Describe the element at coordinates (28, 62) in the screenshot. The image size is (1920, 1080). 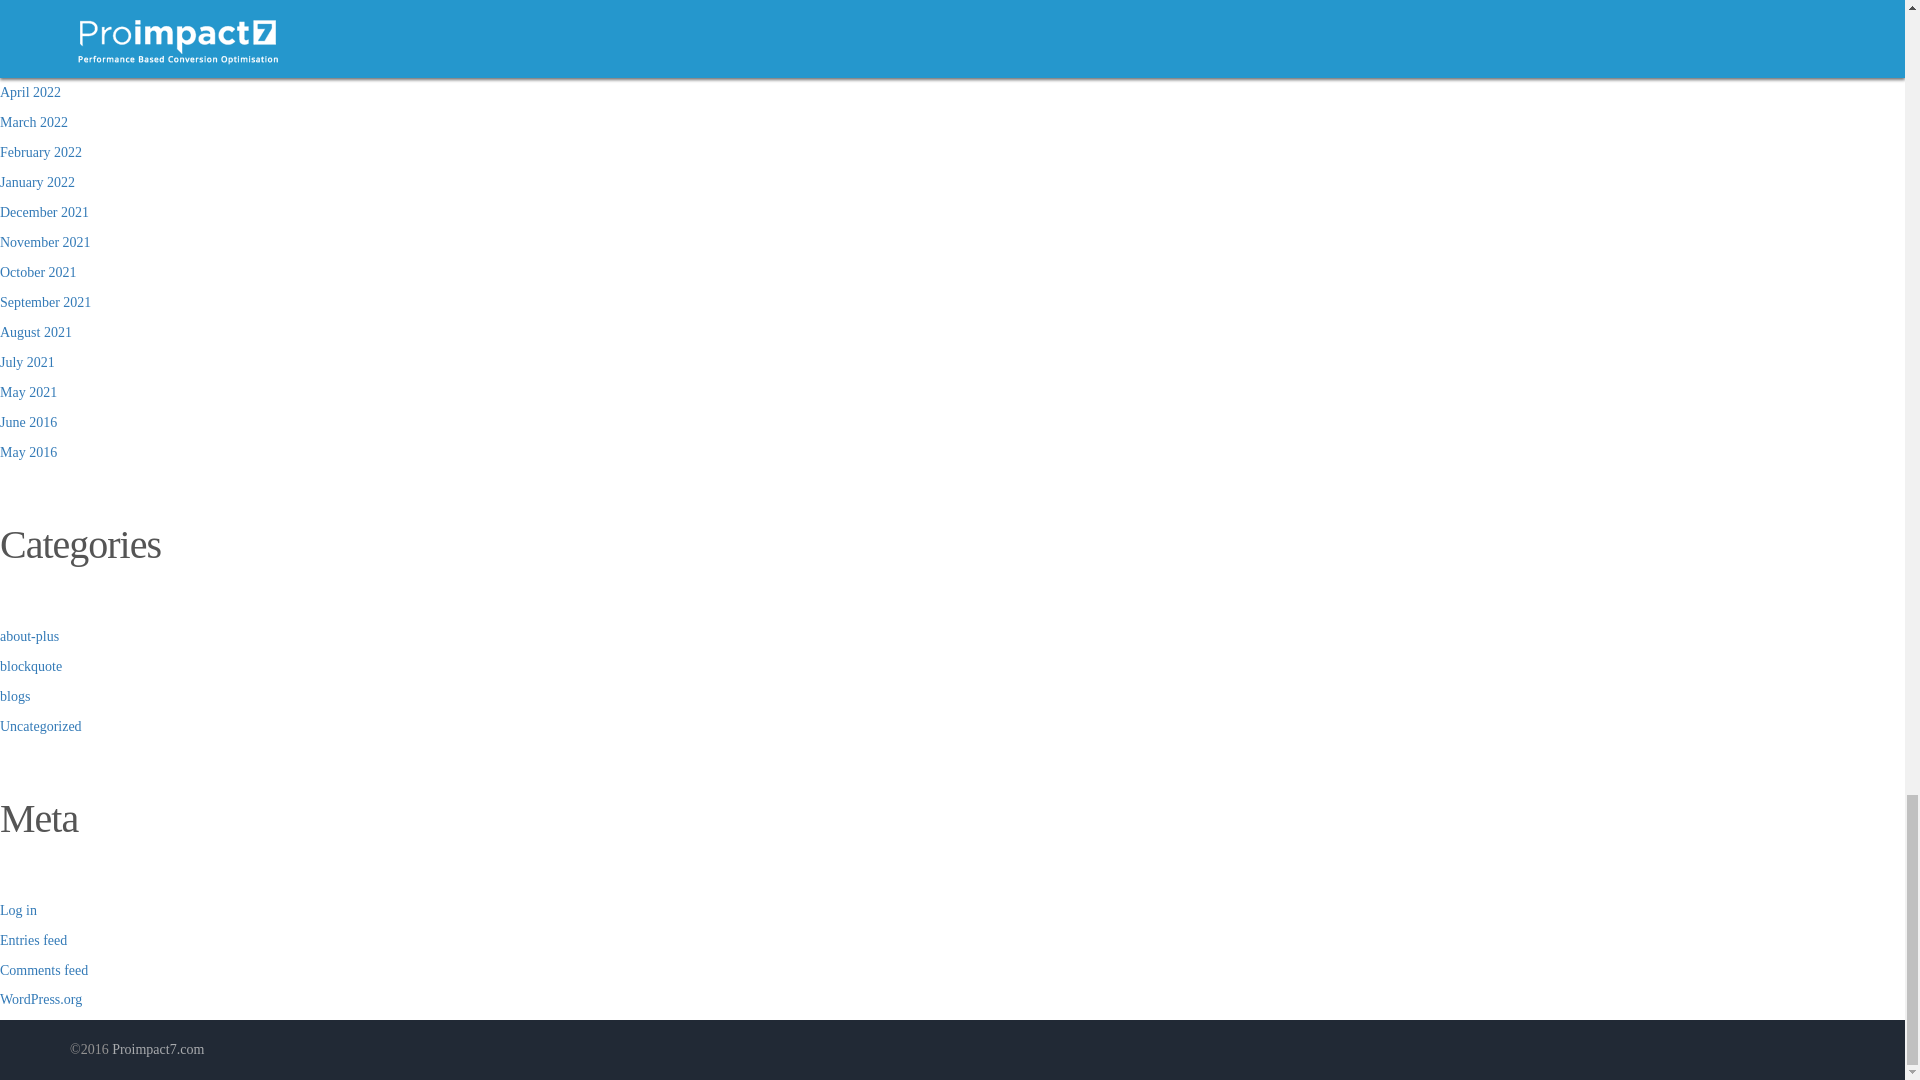
I see `May 2022` at that location.